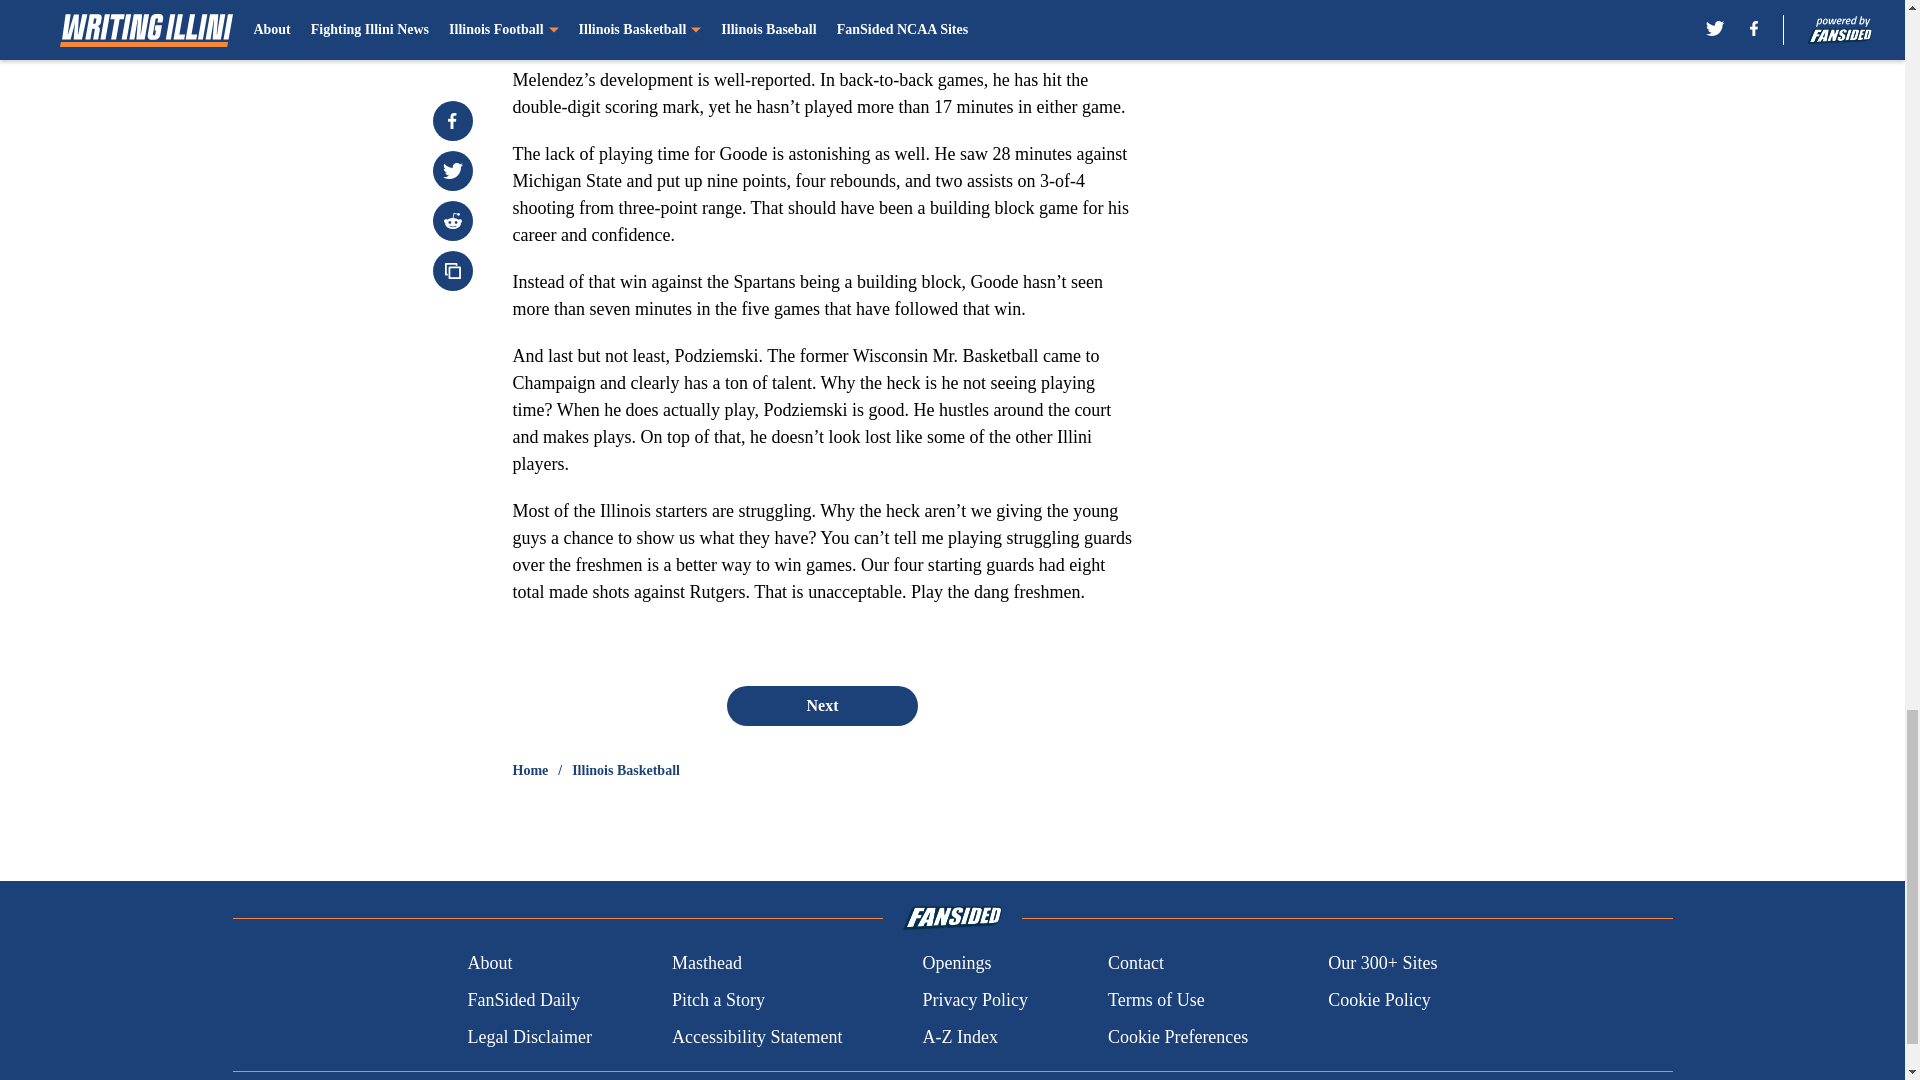  Describe the element at coordinates (757, 1036) in the screenshot. I see `Accessibility Statement` at that location.